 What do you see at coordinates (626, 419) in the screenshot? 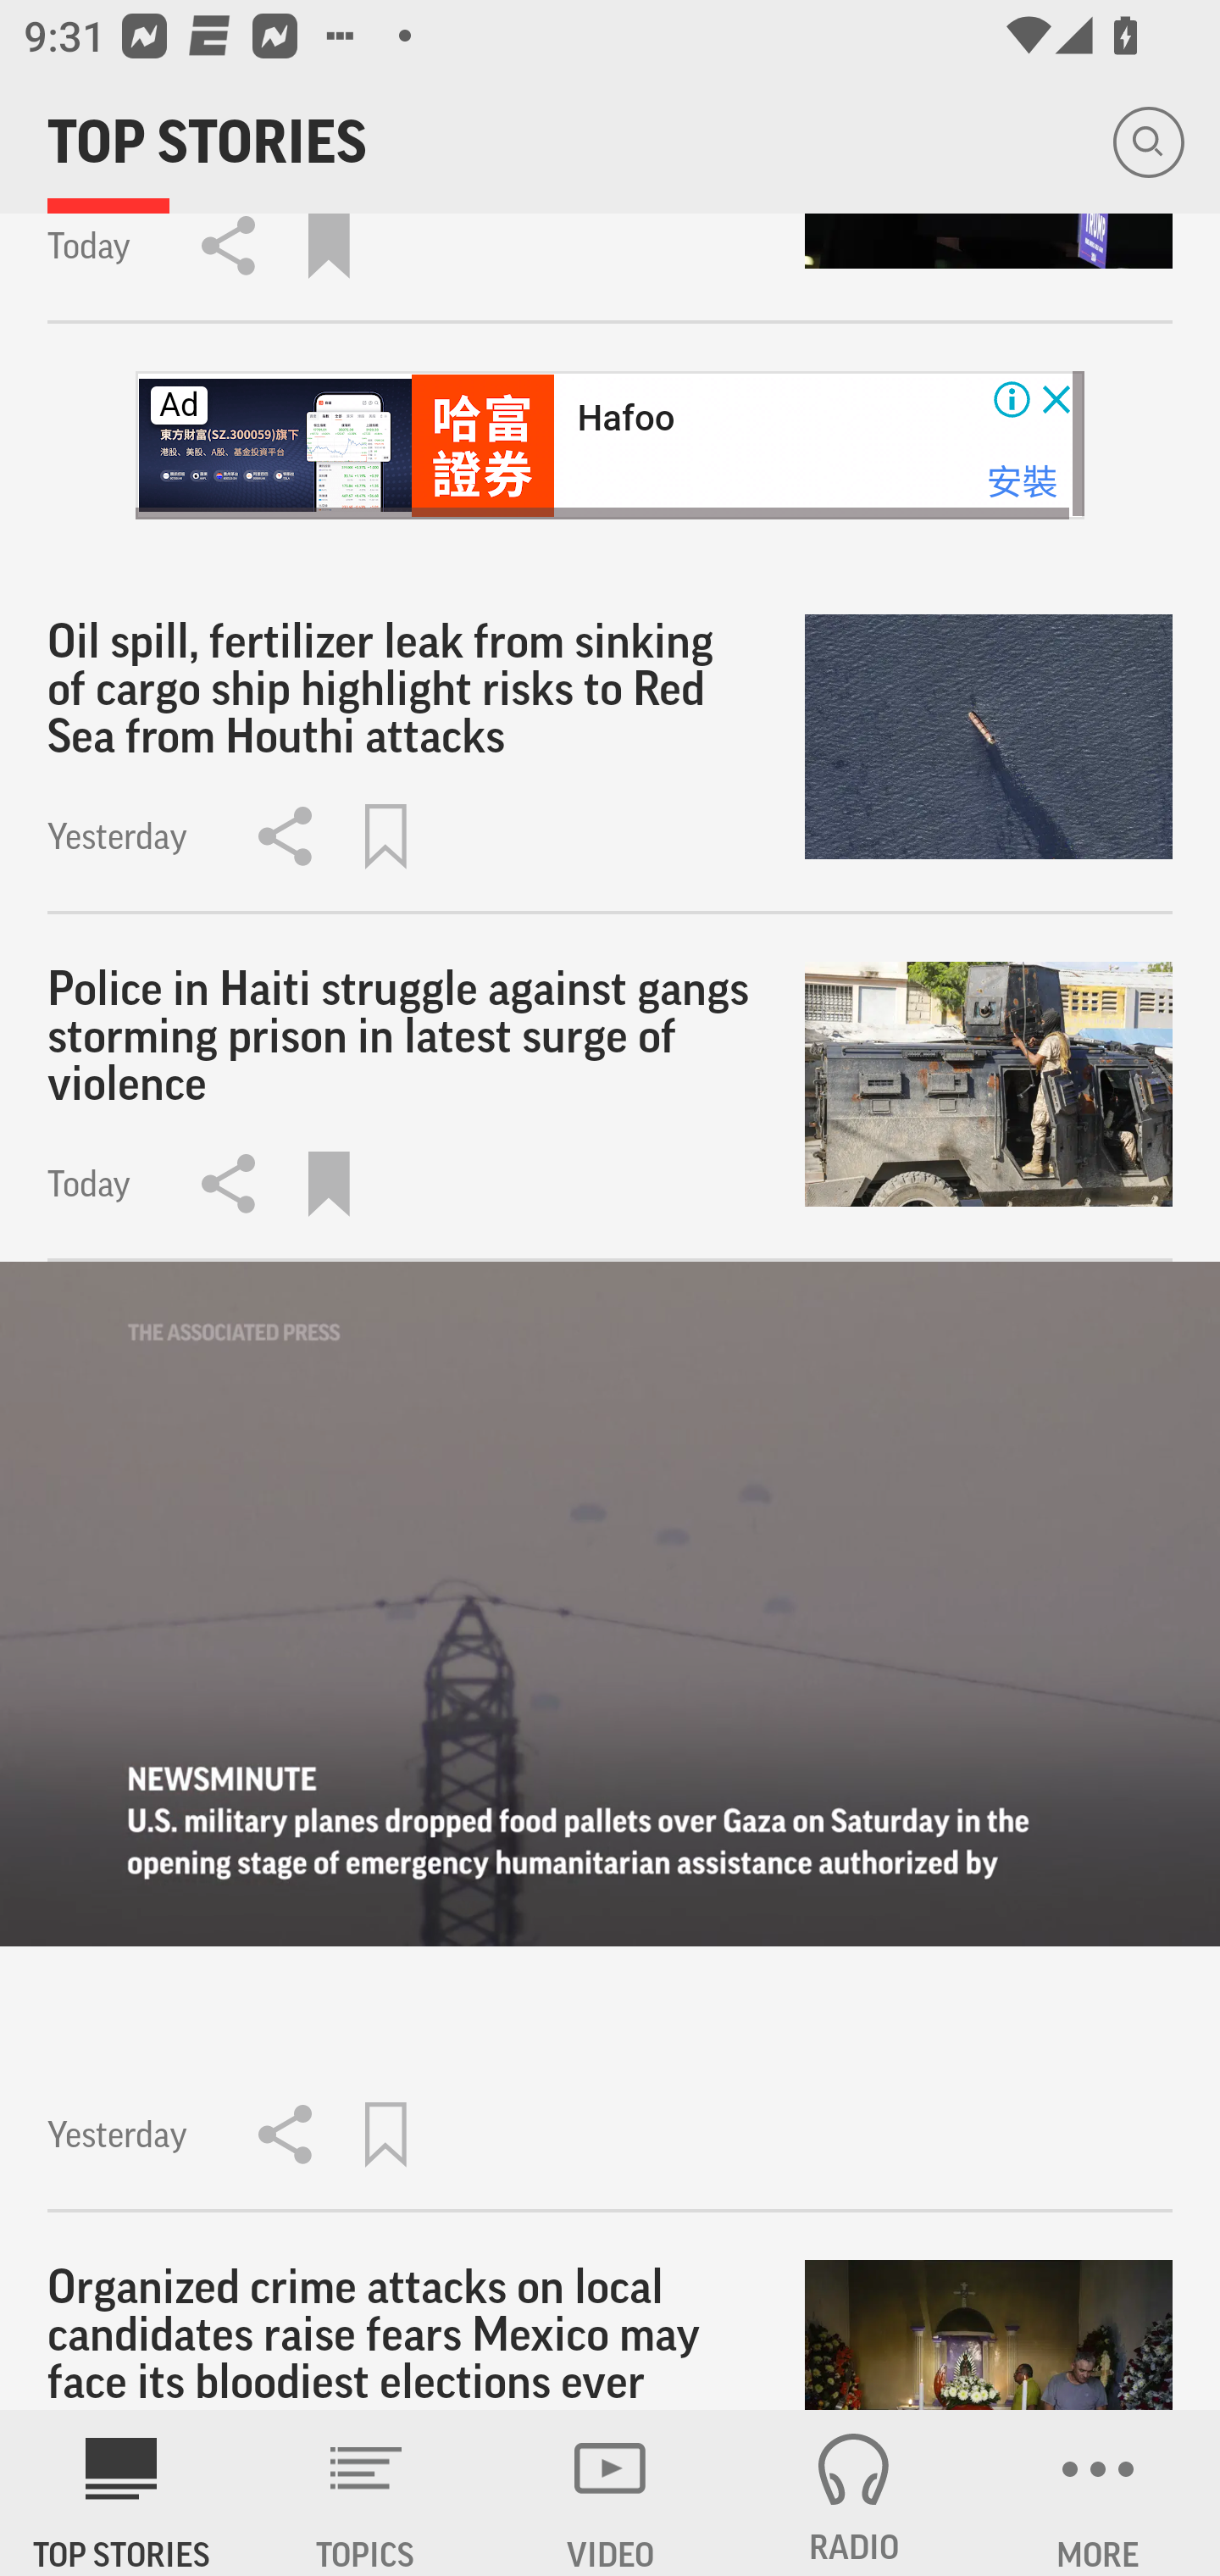
I see `Hafoo` at bounding box center [626, 419].